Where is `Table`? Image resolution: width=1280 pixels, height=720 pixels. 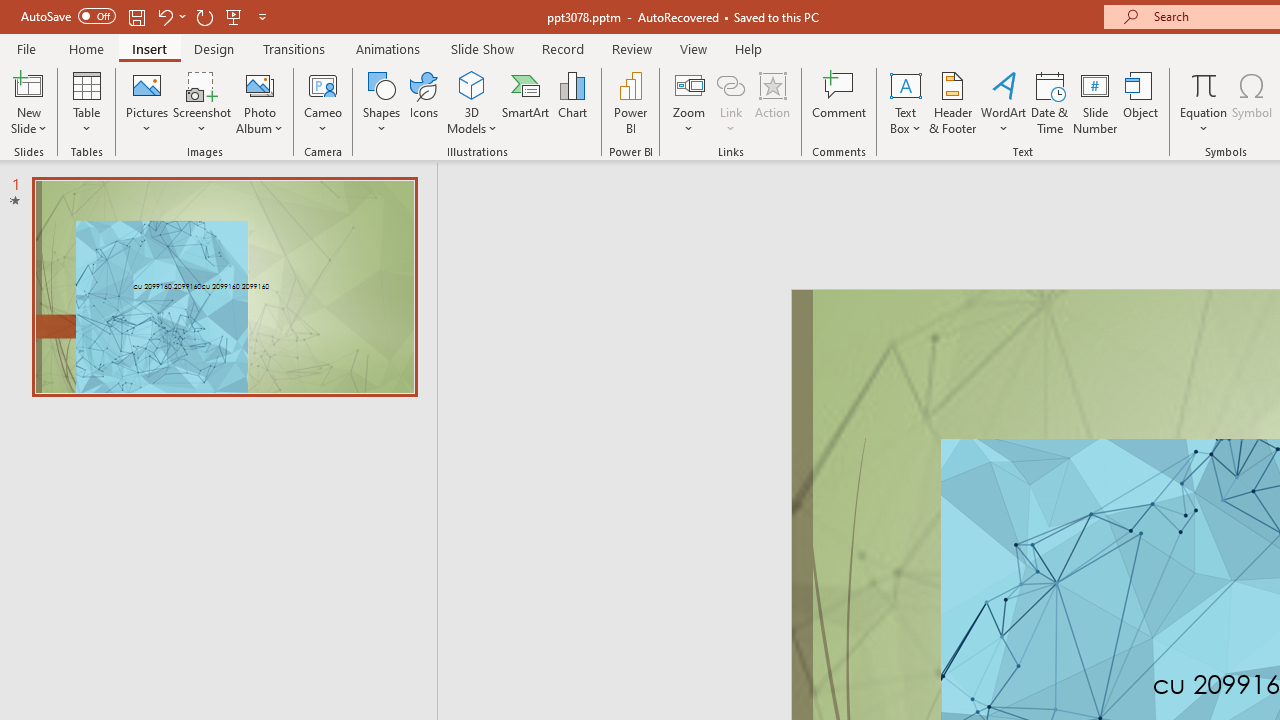
Table is located at coordinates (86, 102).